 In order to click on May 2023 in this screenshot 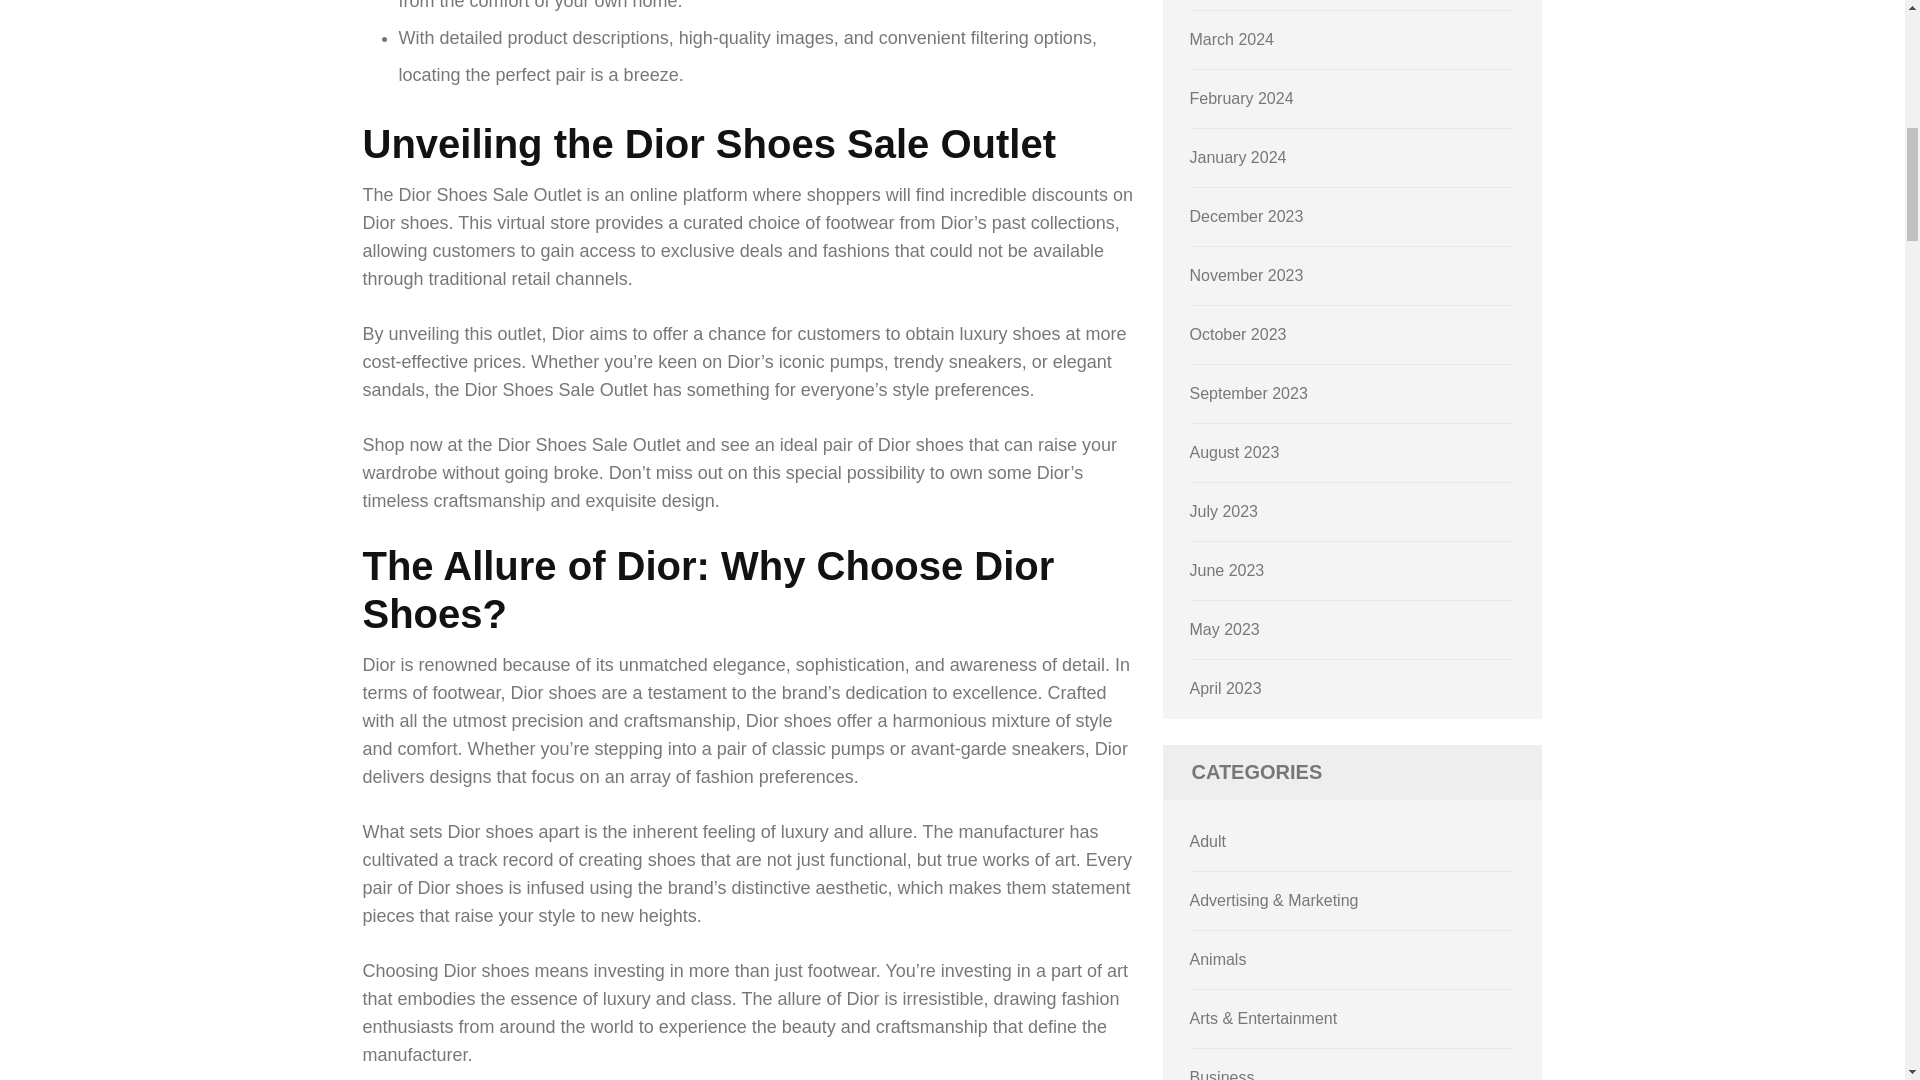, I will do `click(1224, 630)`.